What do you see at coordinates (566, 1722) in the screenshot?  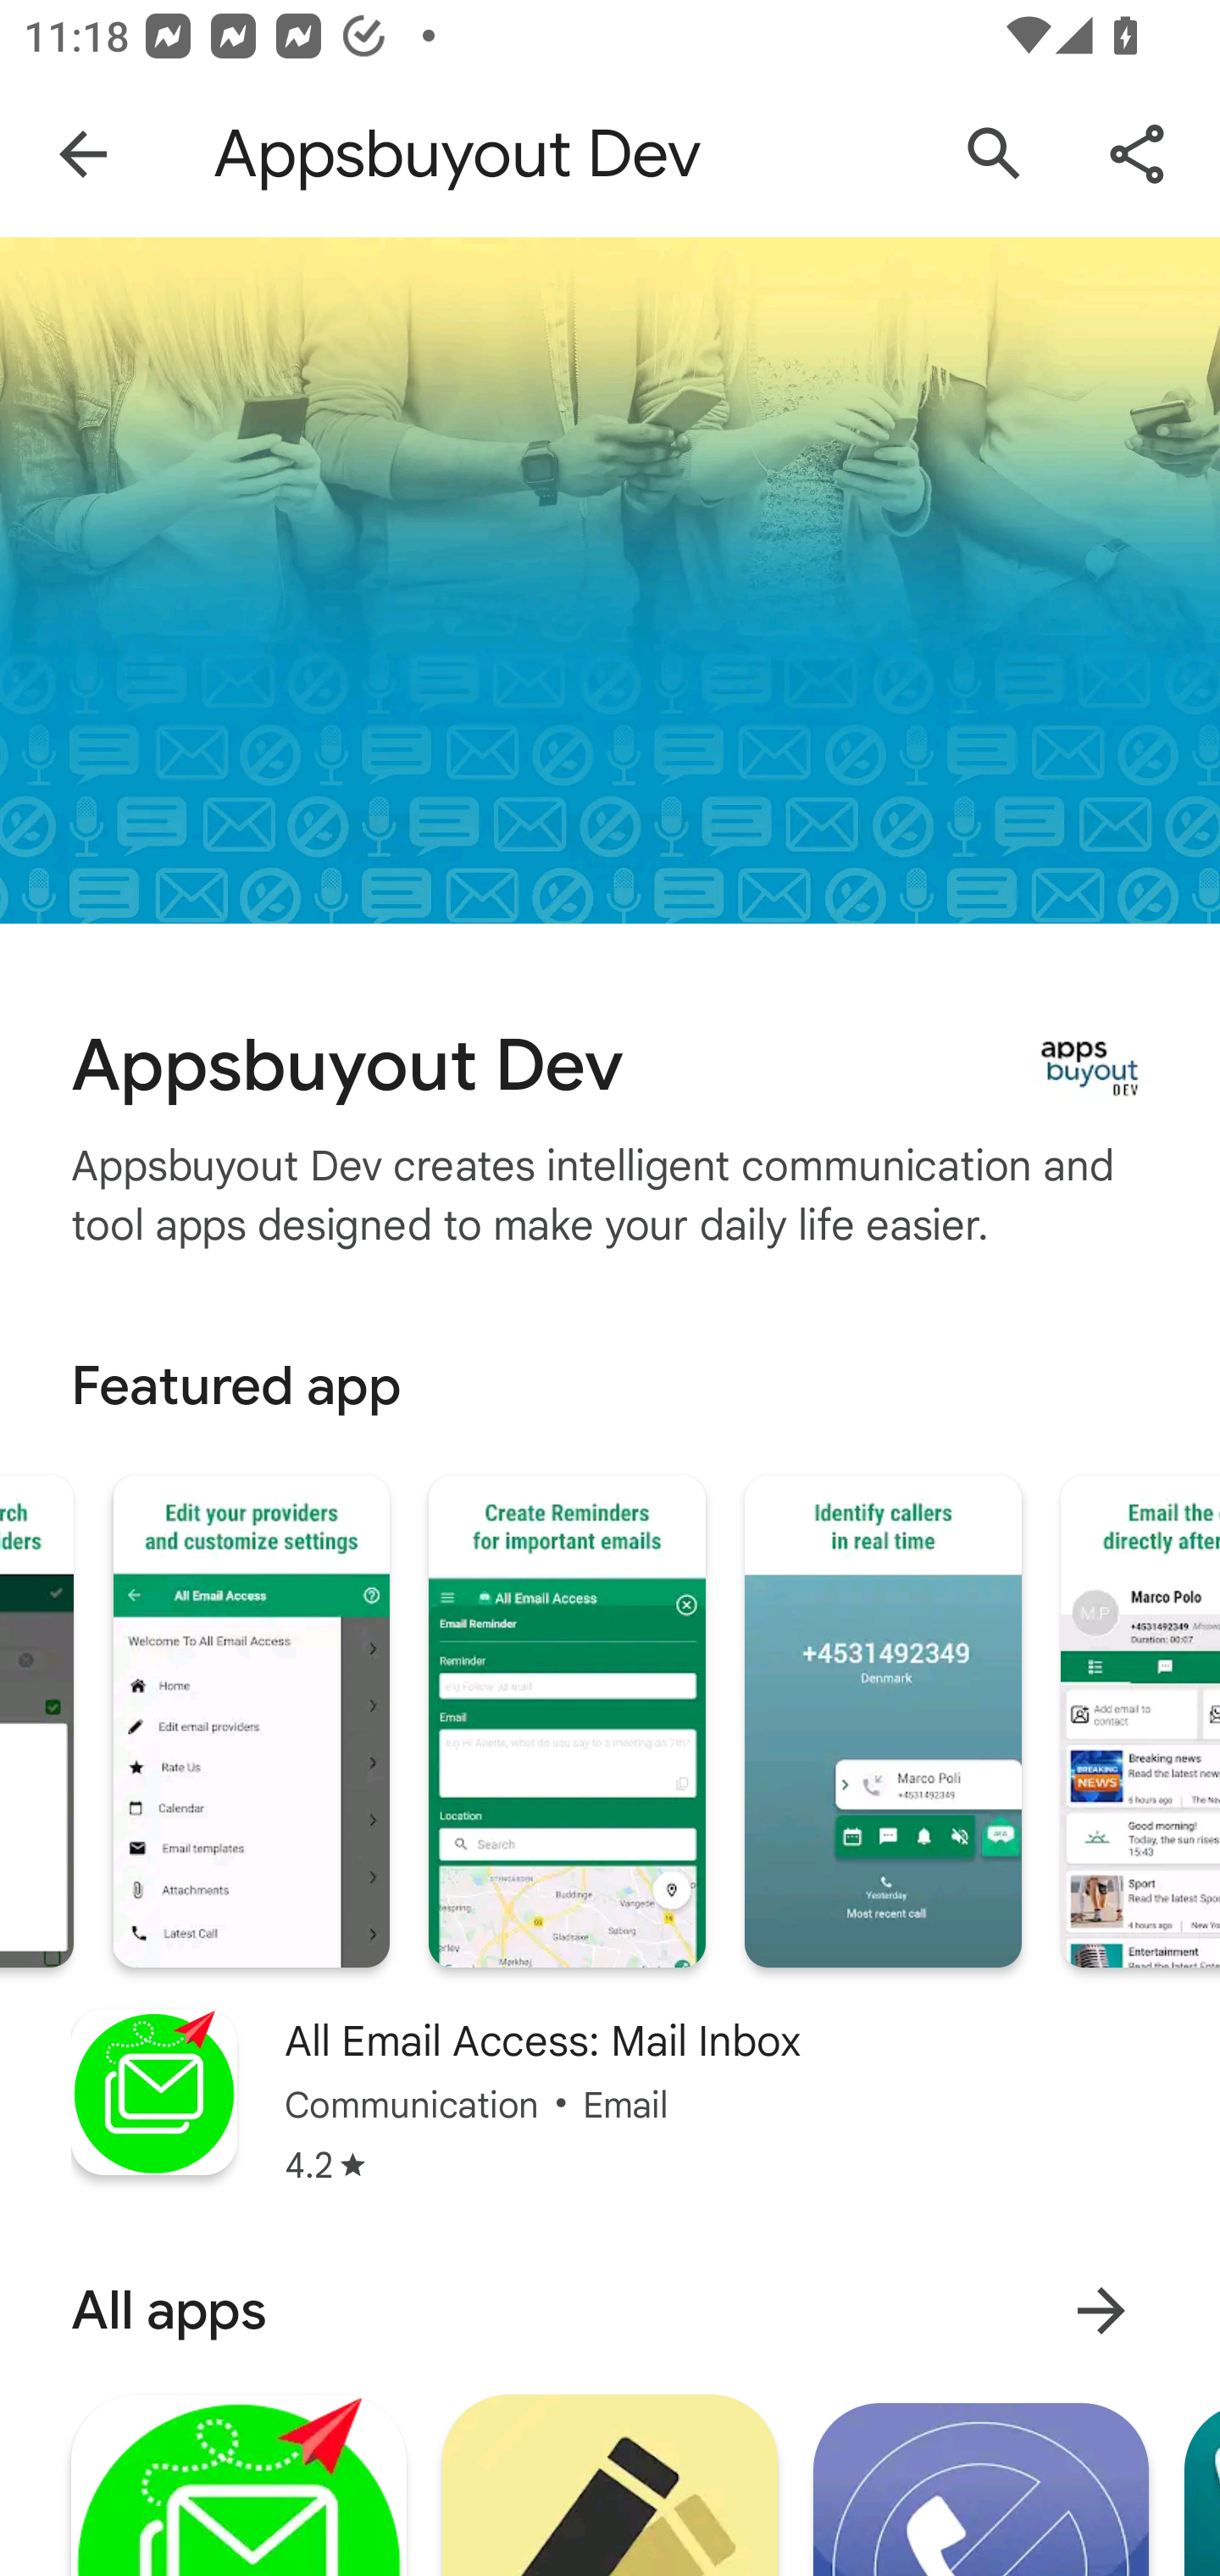 I see `Screenshot "5" of "7"` at bounding box center [566, 1722].